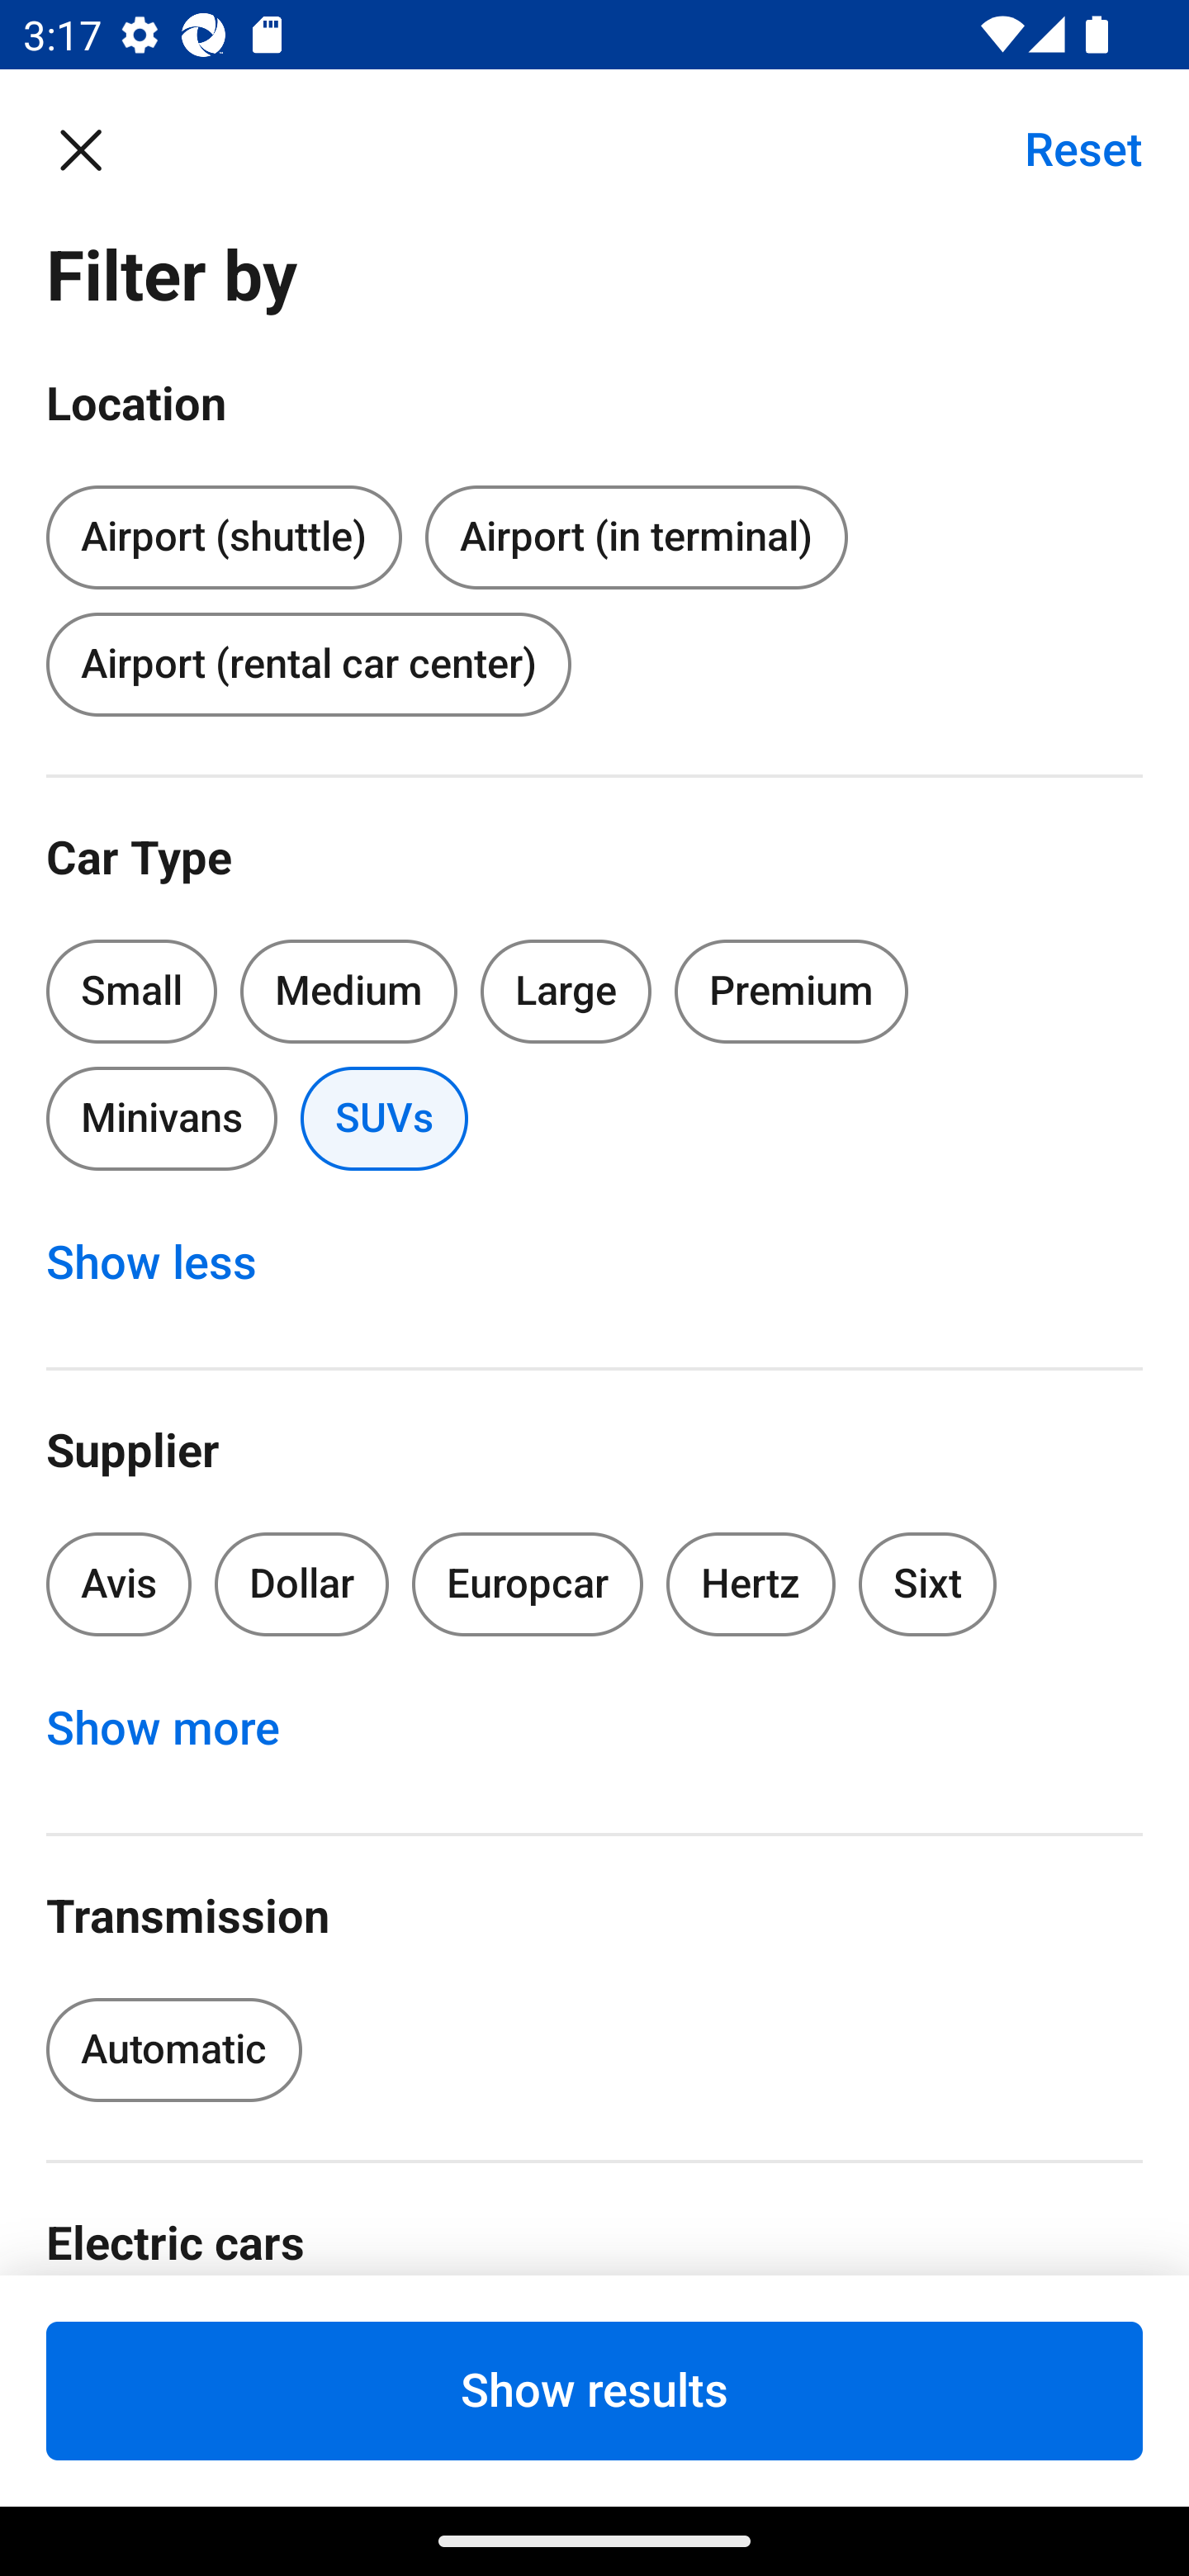 The image size is (1189, 2576). Describe the element at coordinates (751, 1584) in the screenshot. I see `Hertz` at that location.